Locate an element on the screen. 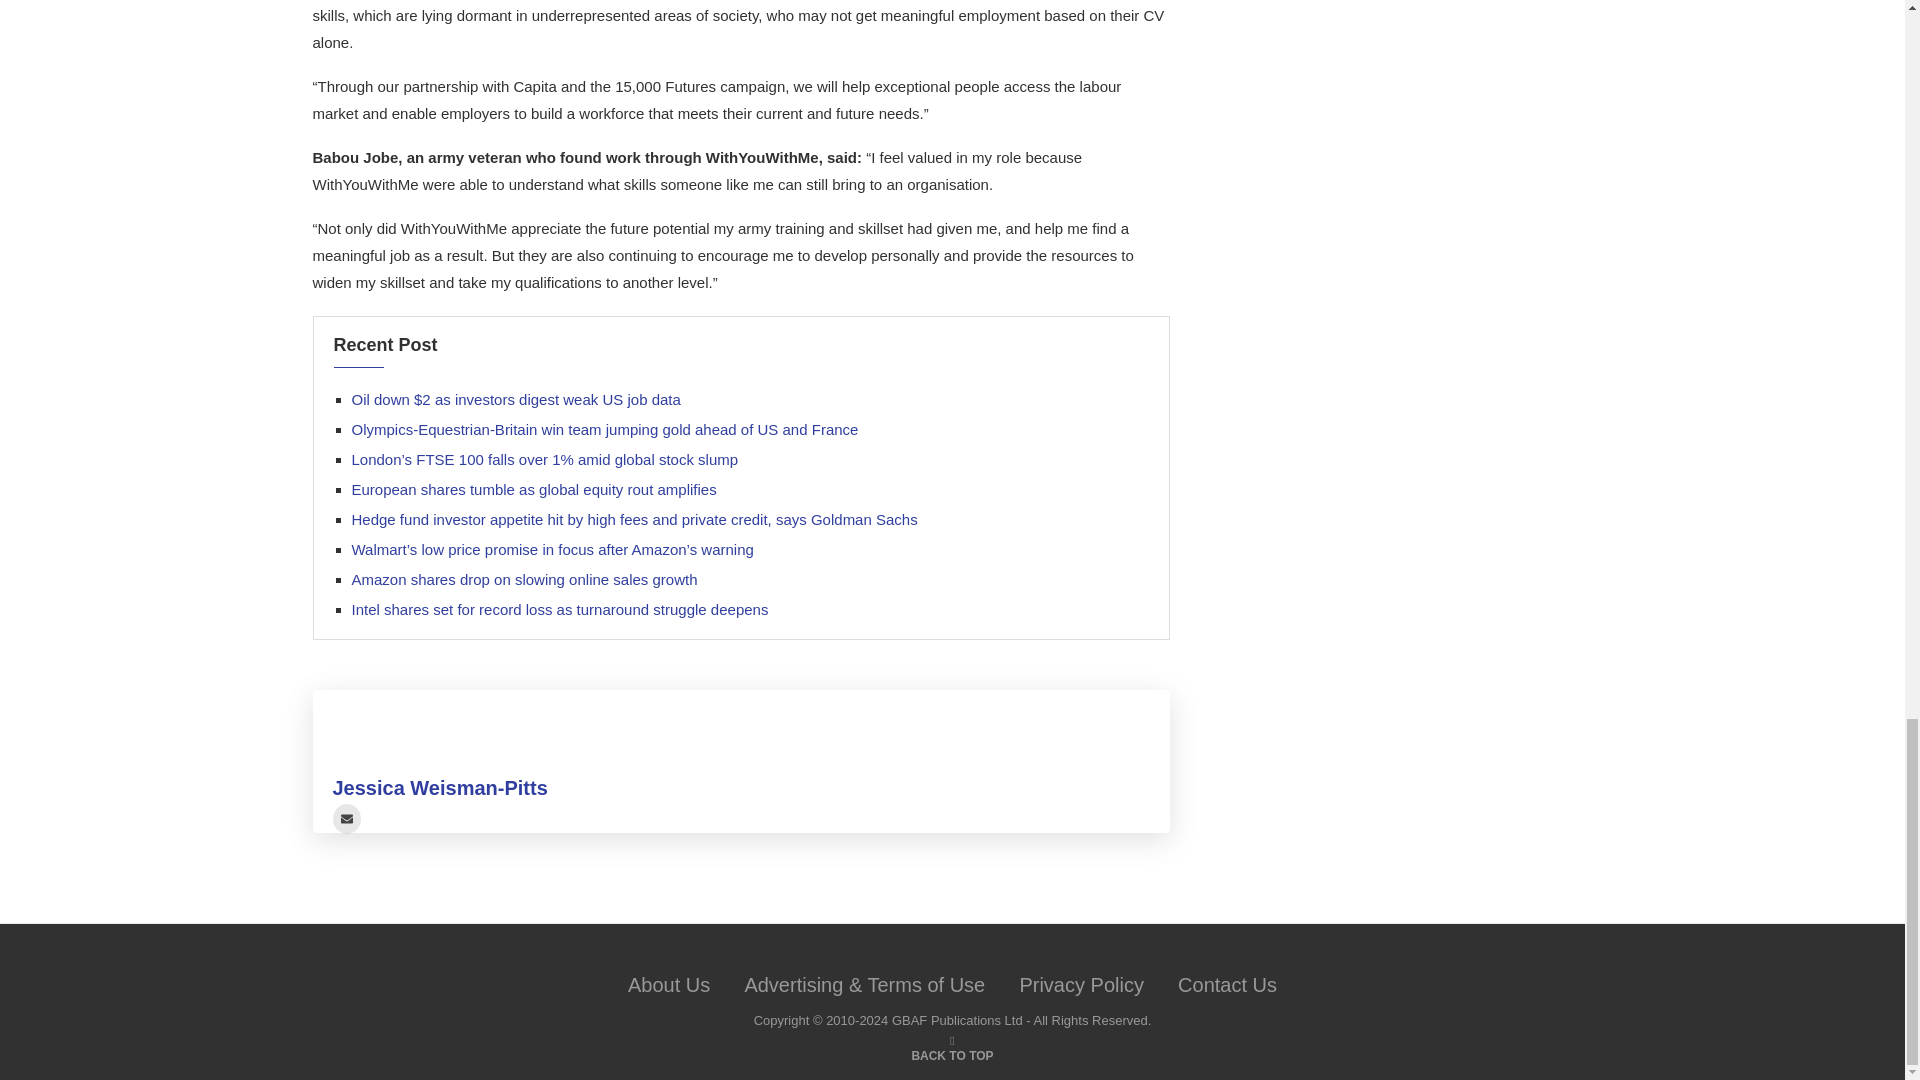 The height and width of the screenshot is (1080, 1920). About Us is located at coordinates (668, 984).